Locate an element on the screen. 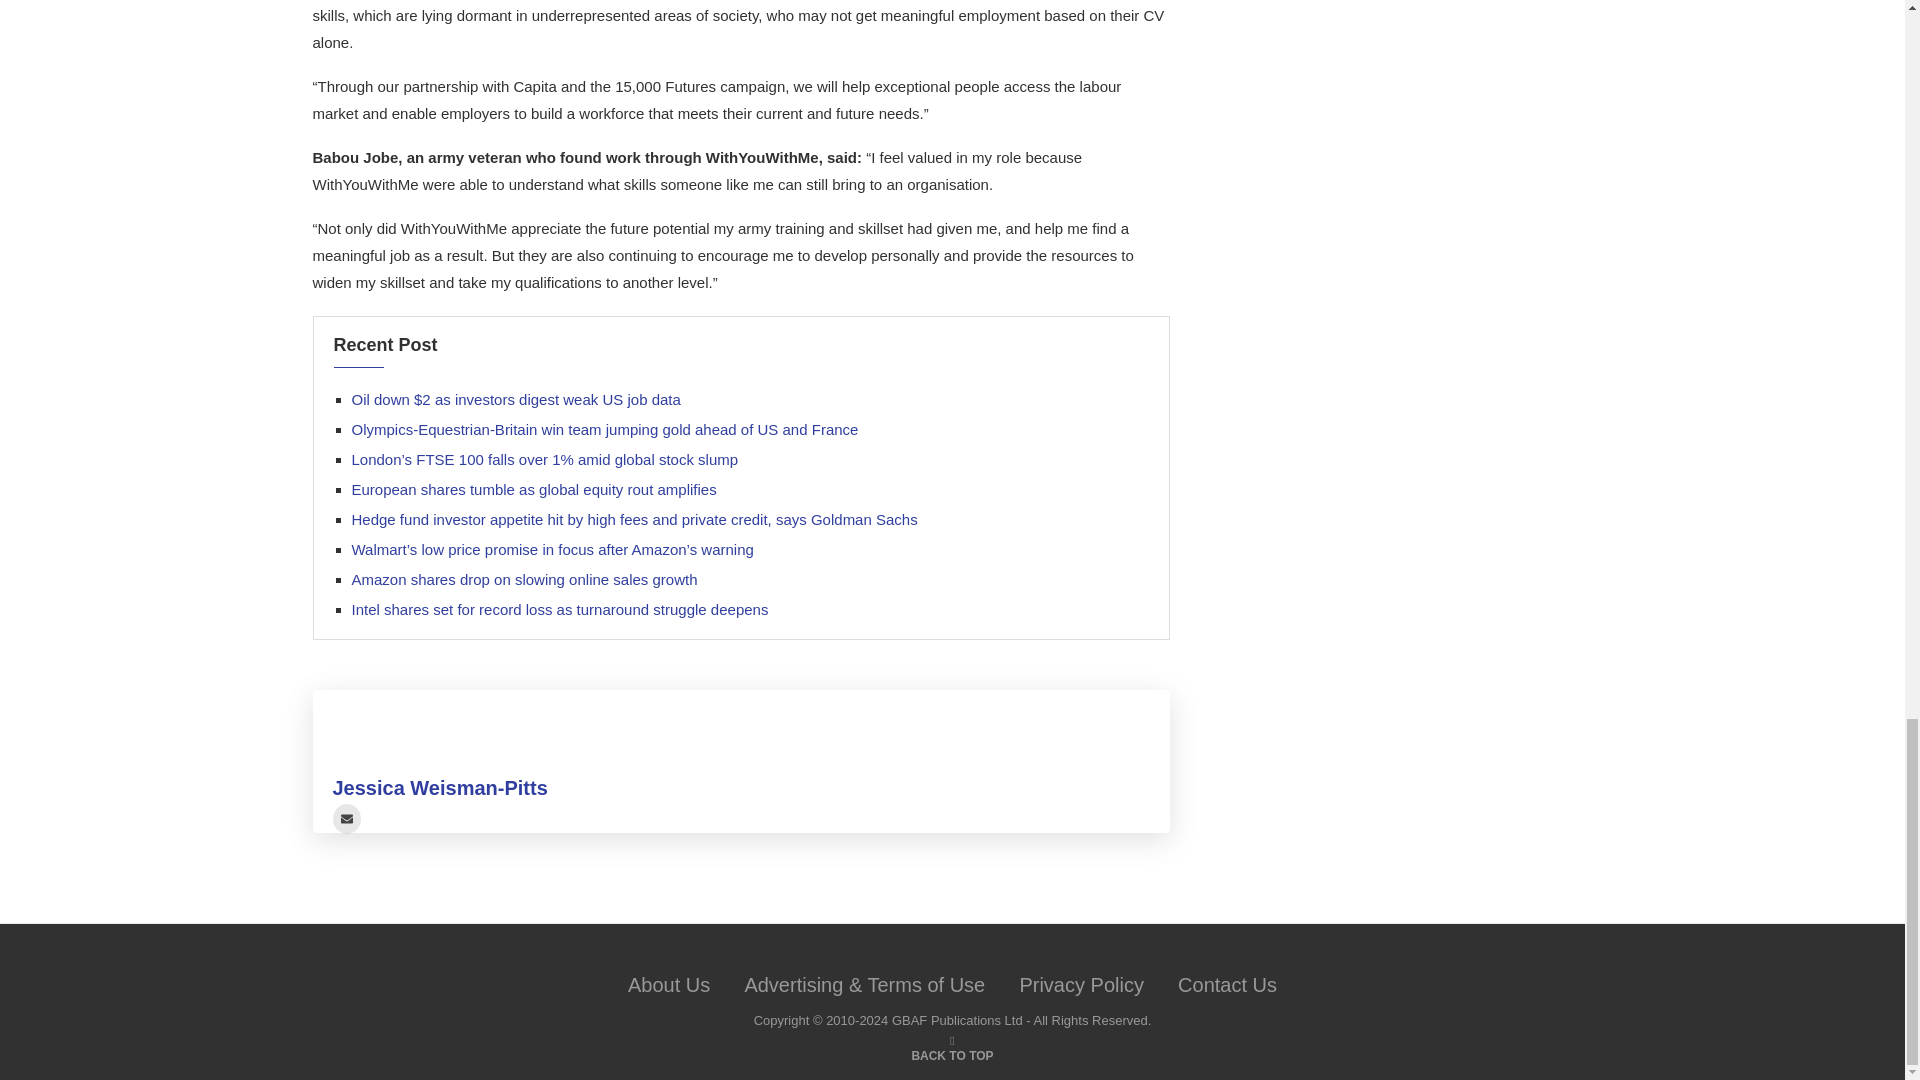 The height and width of the screenshot is (1080, 1920). About Us is located at coordinates (668, 984).